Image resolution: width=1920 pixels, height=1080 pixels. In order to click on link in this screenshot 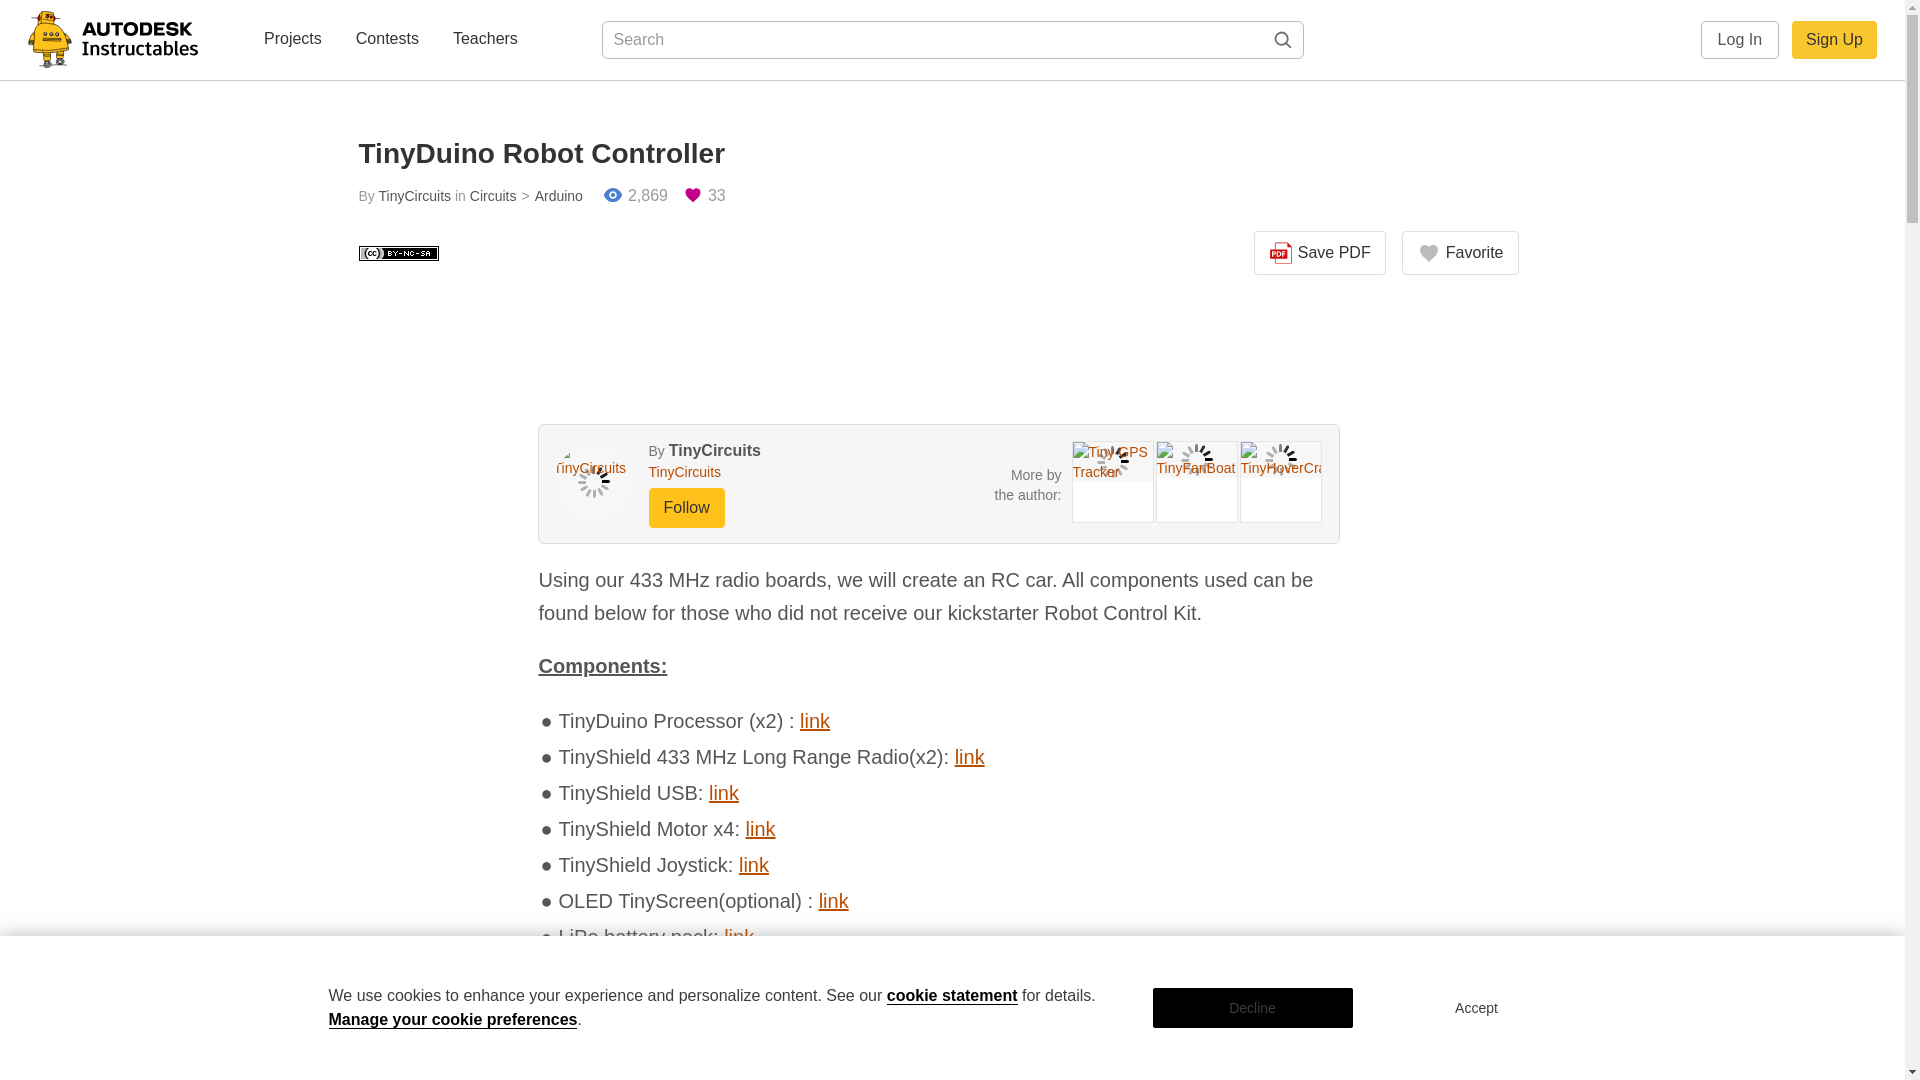, I will do `click(969, 756)`.